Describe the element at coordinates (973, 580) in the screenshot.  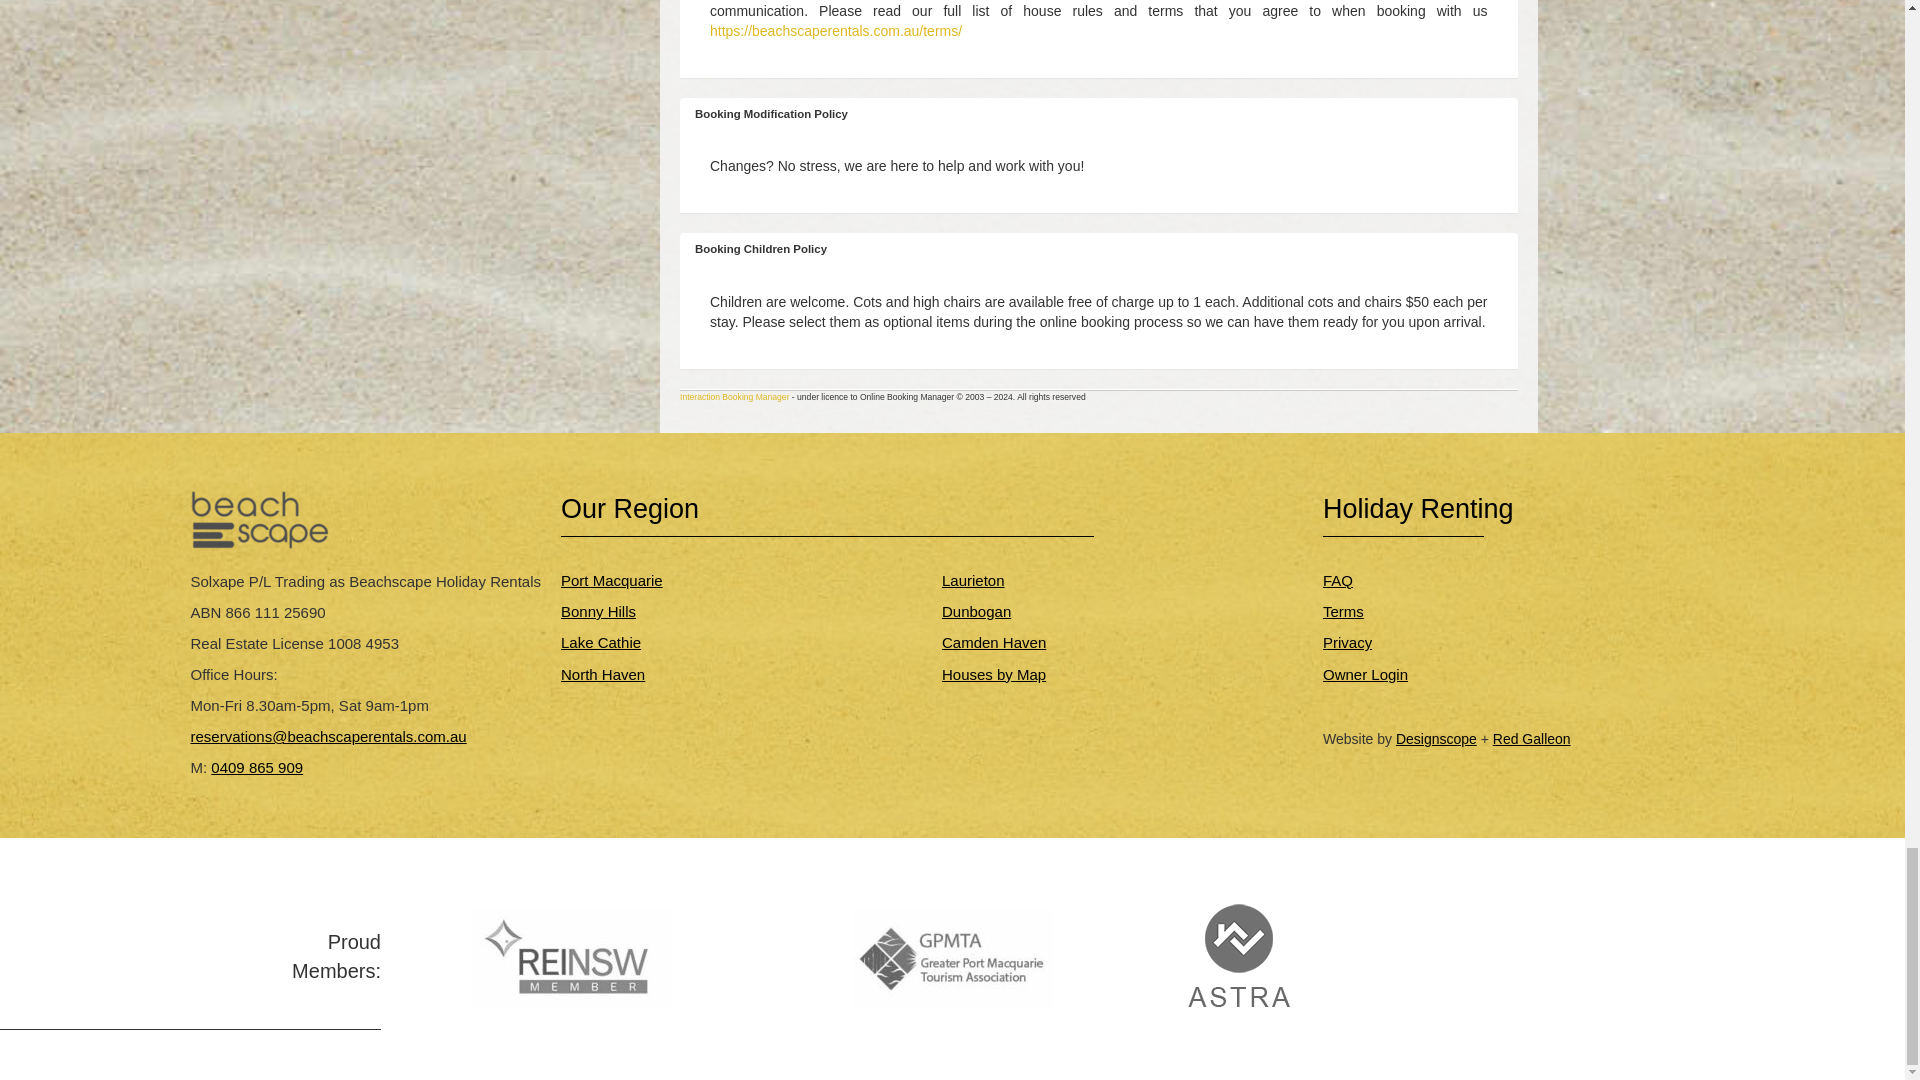
I see `Laurieton` at that location.